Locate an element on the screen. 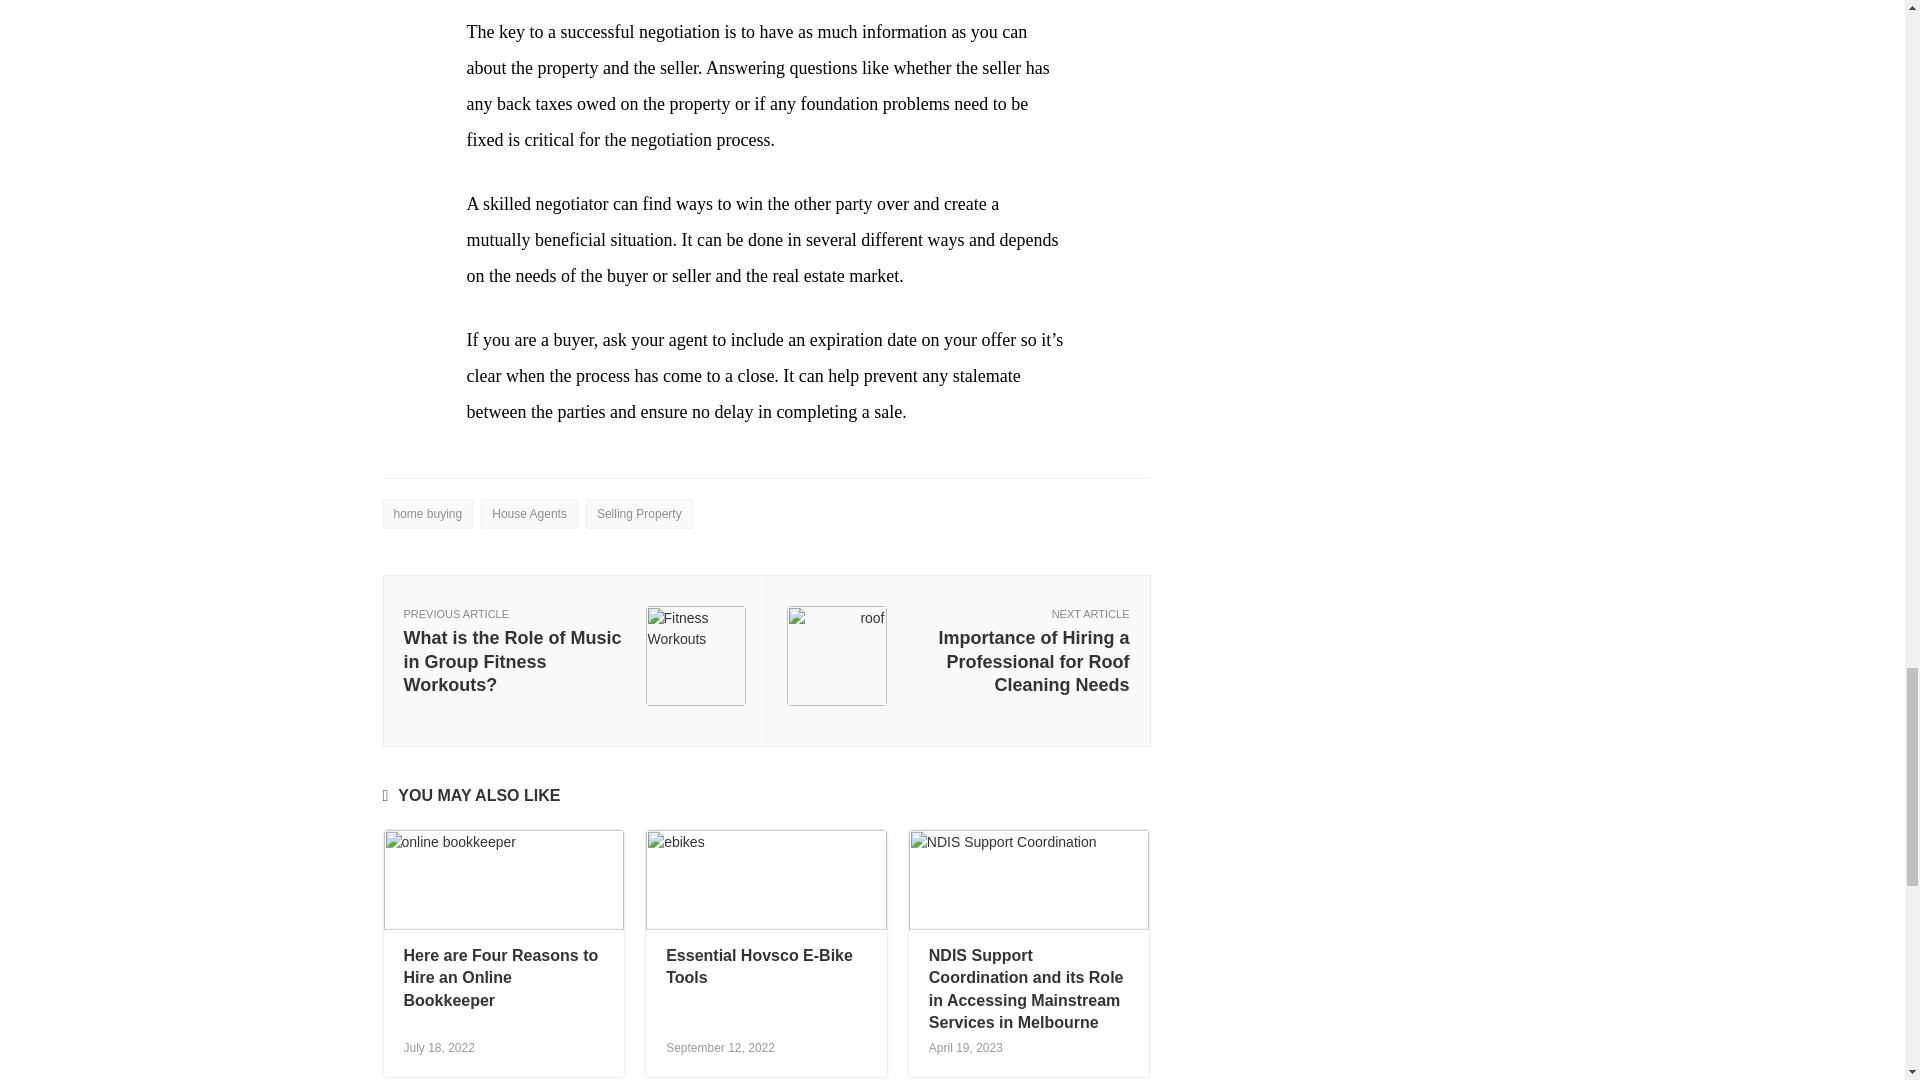 This screenshot has width=1920, height=1080. View all posts in home buying is located at coordinates (427, 514).